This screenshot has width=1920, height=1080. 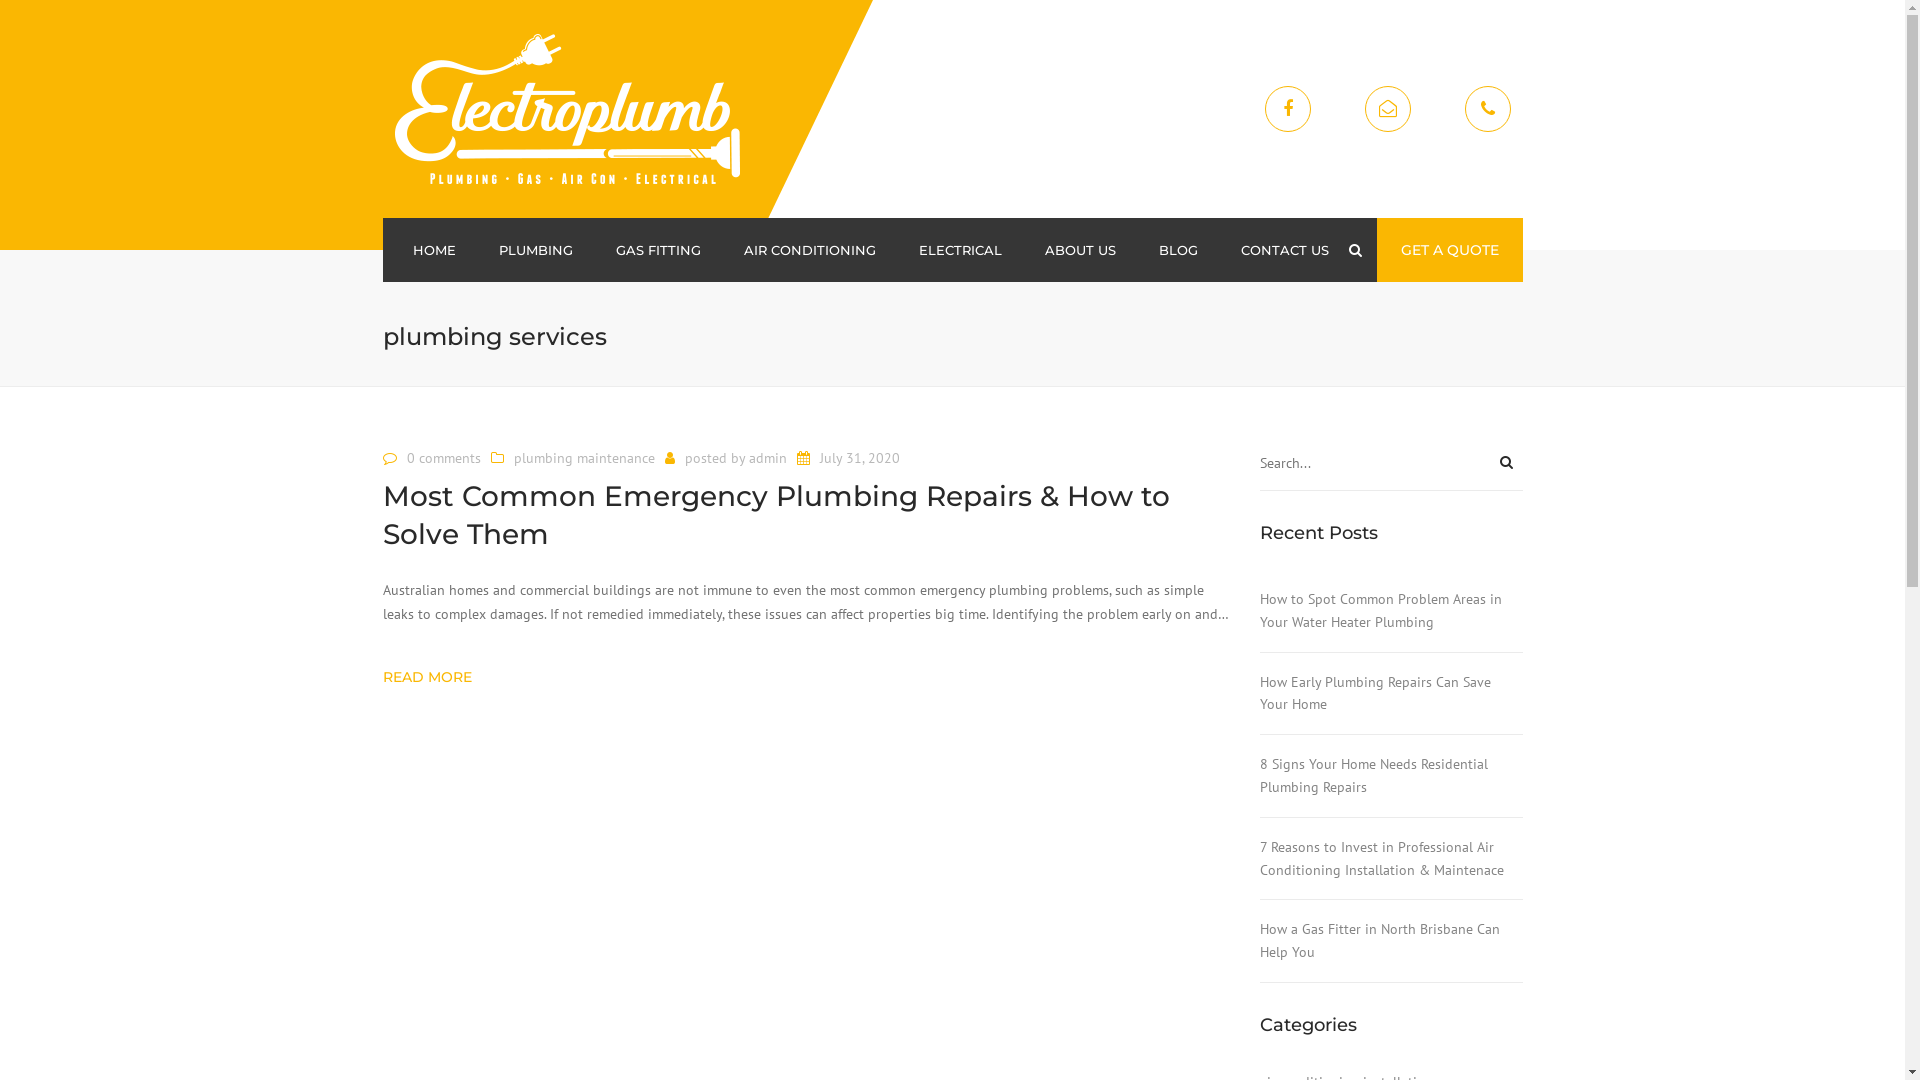 What do you see at coordinates (658, 250) in the screenshot?
I see `GAS FITTING` at bounding box center [658, 250].